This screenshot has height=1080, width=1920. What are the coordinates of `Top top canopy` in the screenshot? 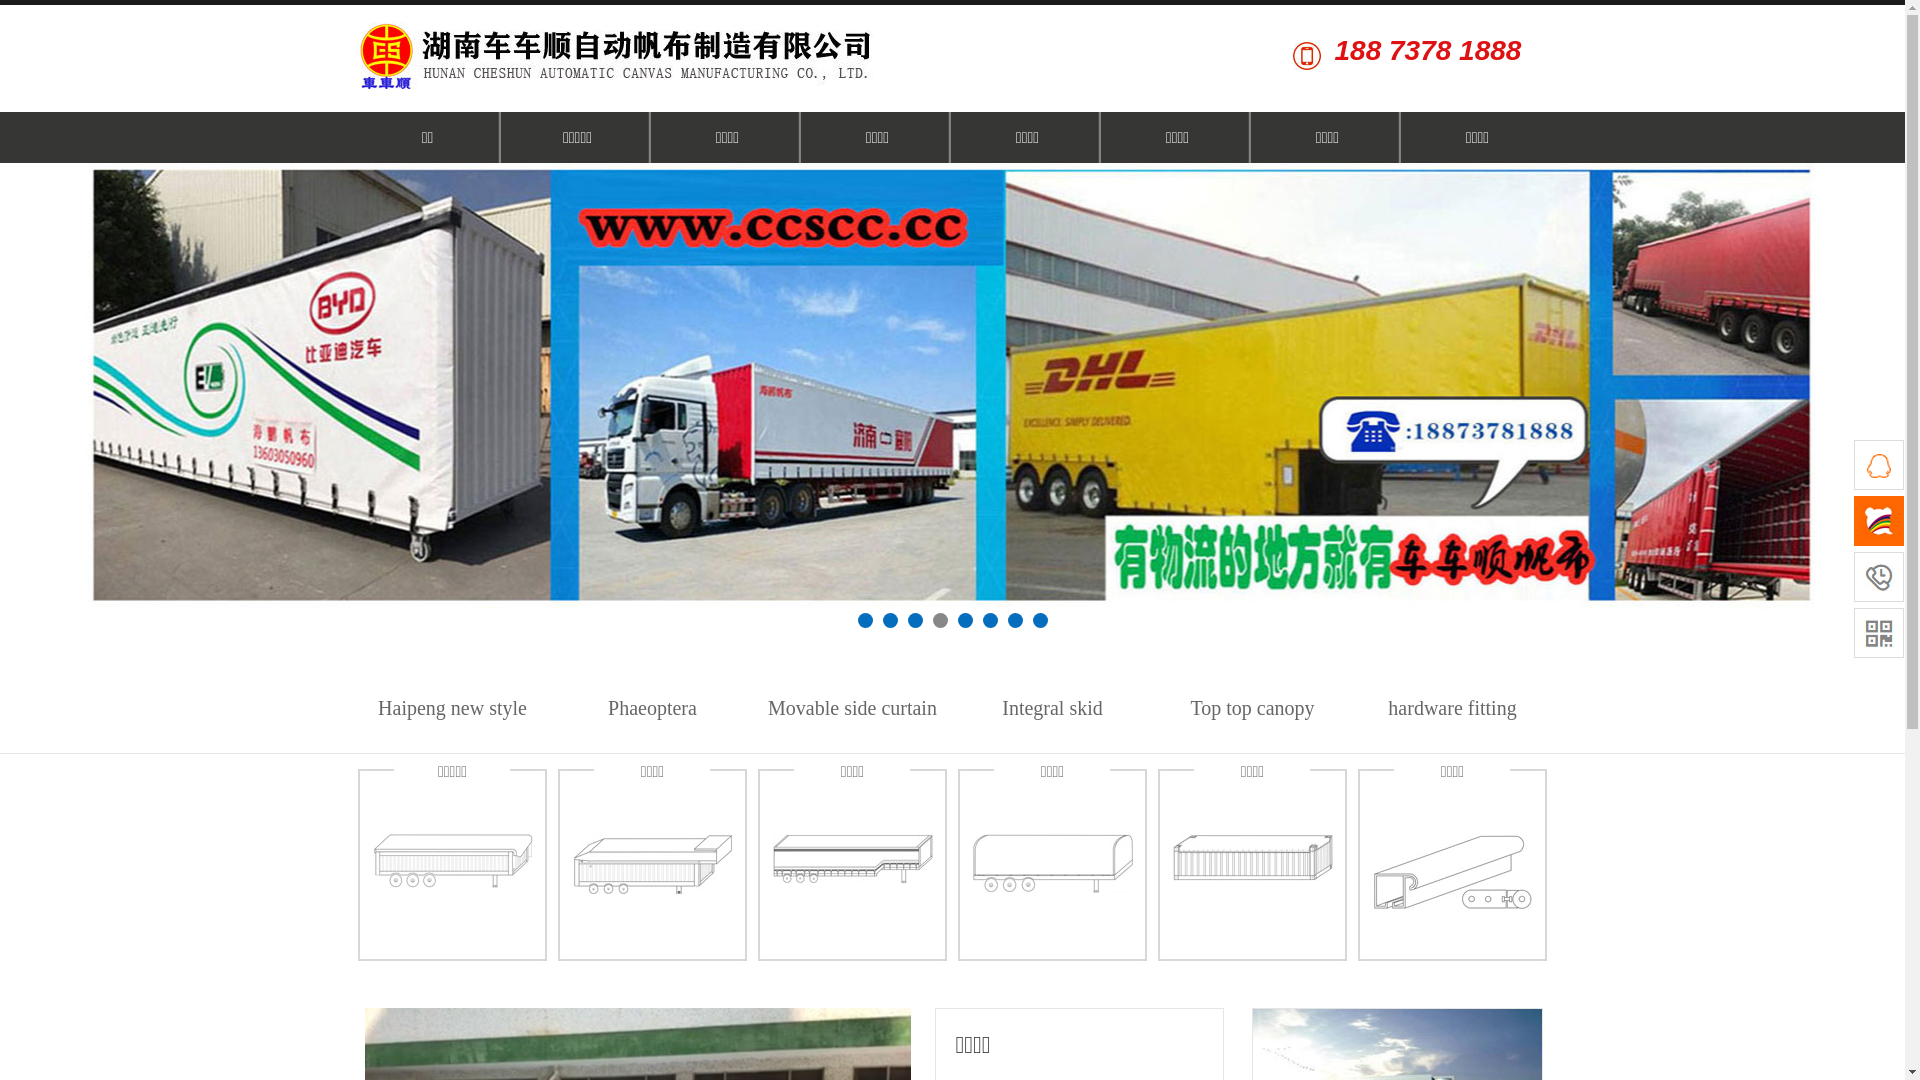 It's located at (1252, 708).